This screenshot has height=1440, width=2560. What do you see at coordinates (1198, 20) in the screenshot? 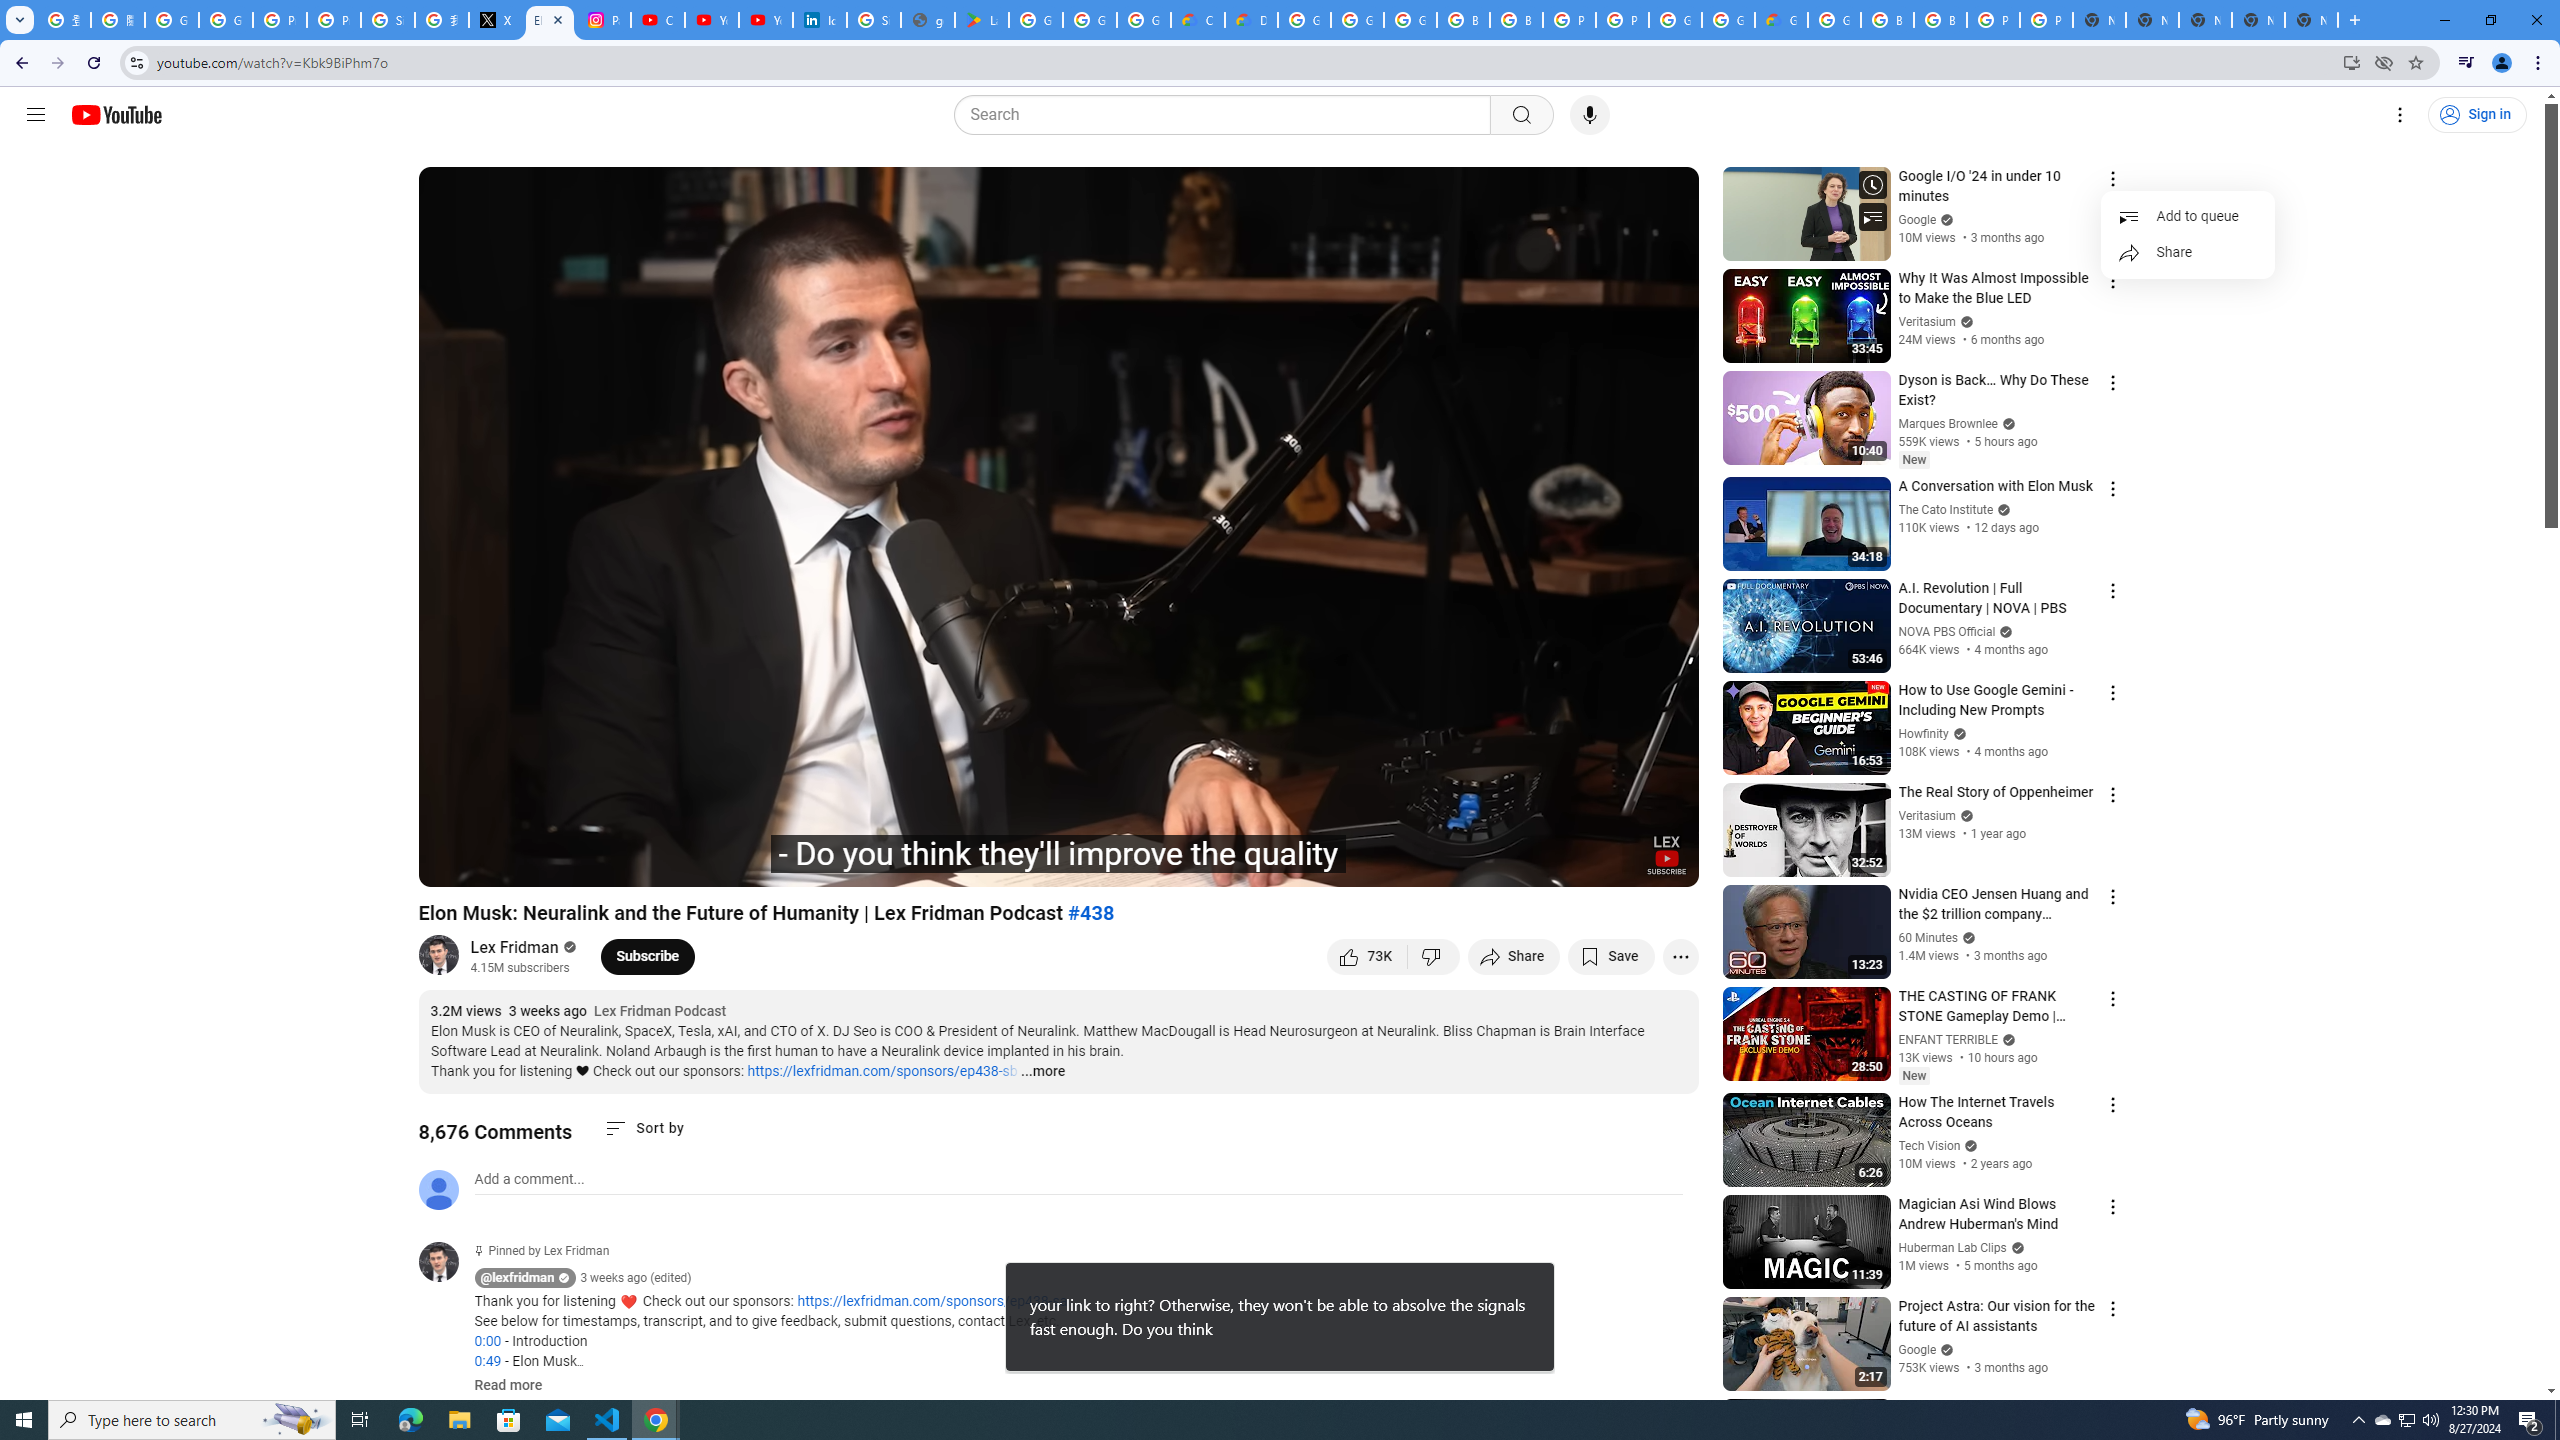
I see `Customer Care | Google Cloud` at bounding box center [1198, 20].